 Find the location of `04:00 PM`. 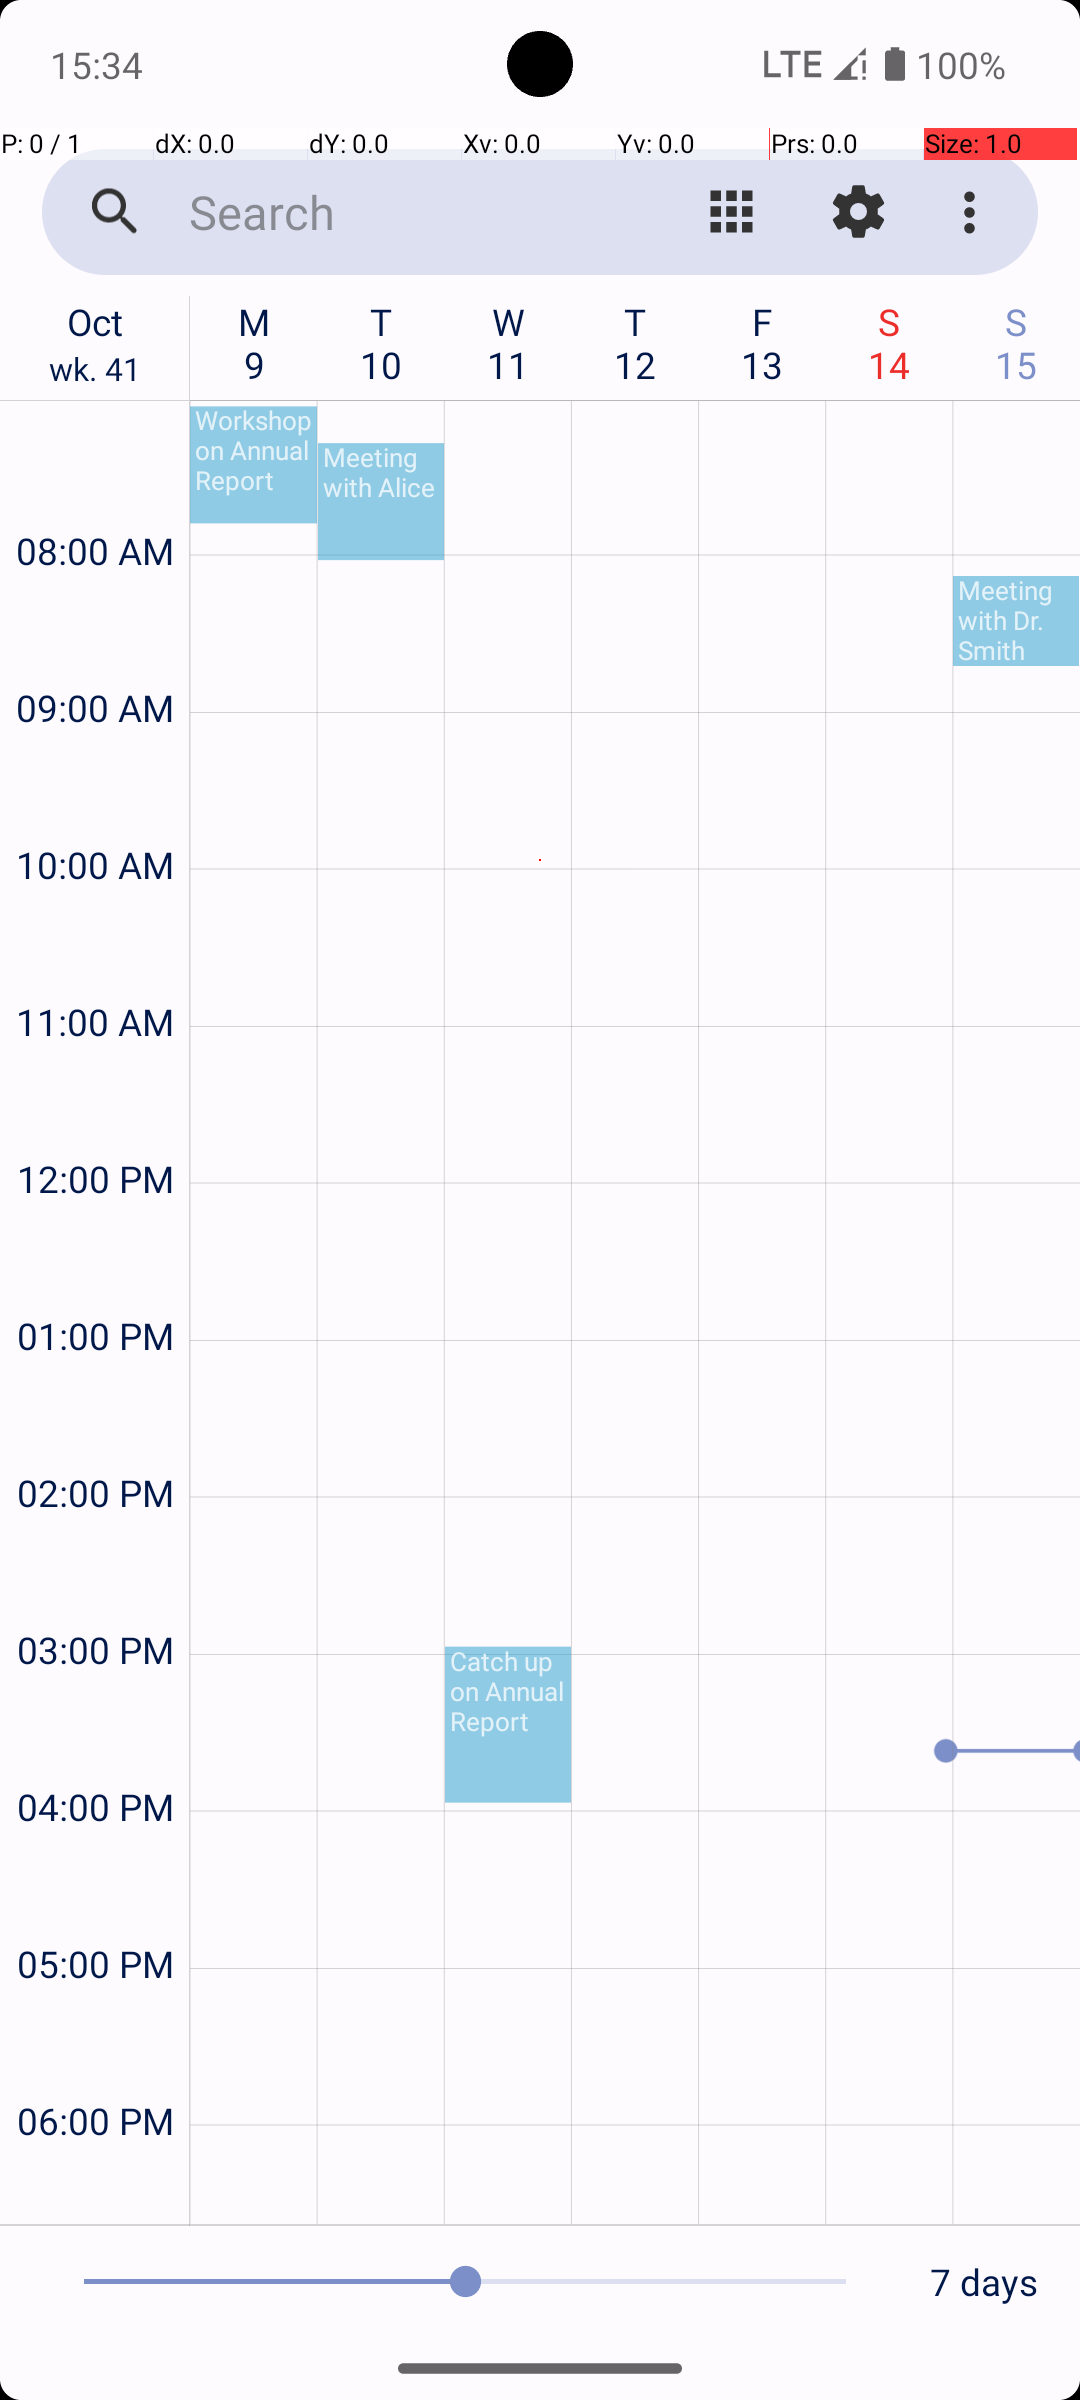

04:00 PM is located at coordinates (95, 1754).